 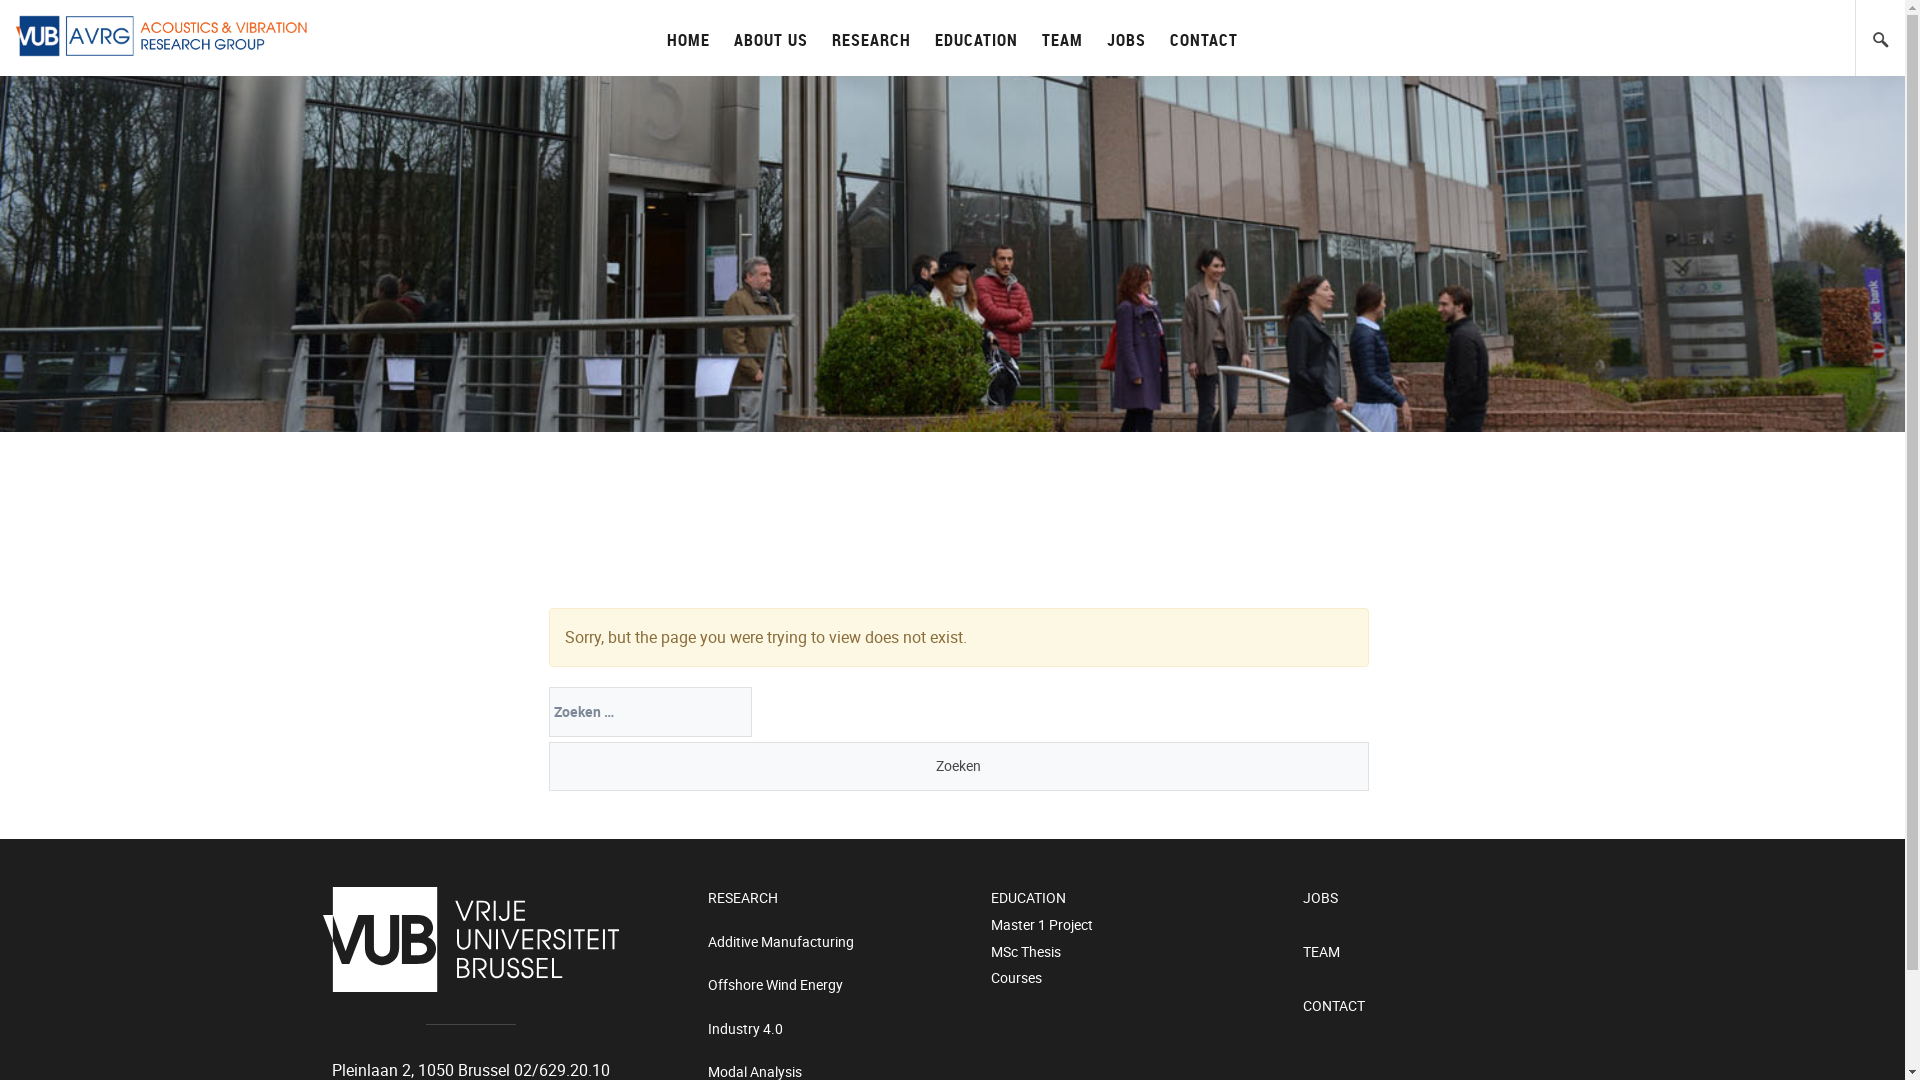 I want to click on EDUCATION, so click(x=976, y=38).